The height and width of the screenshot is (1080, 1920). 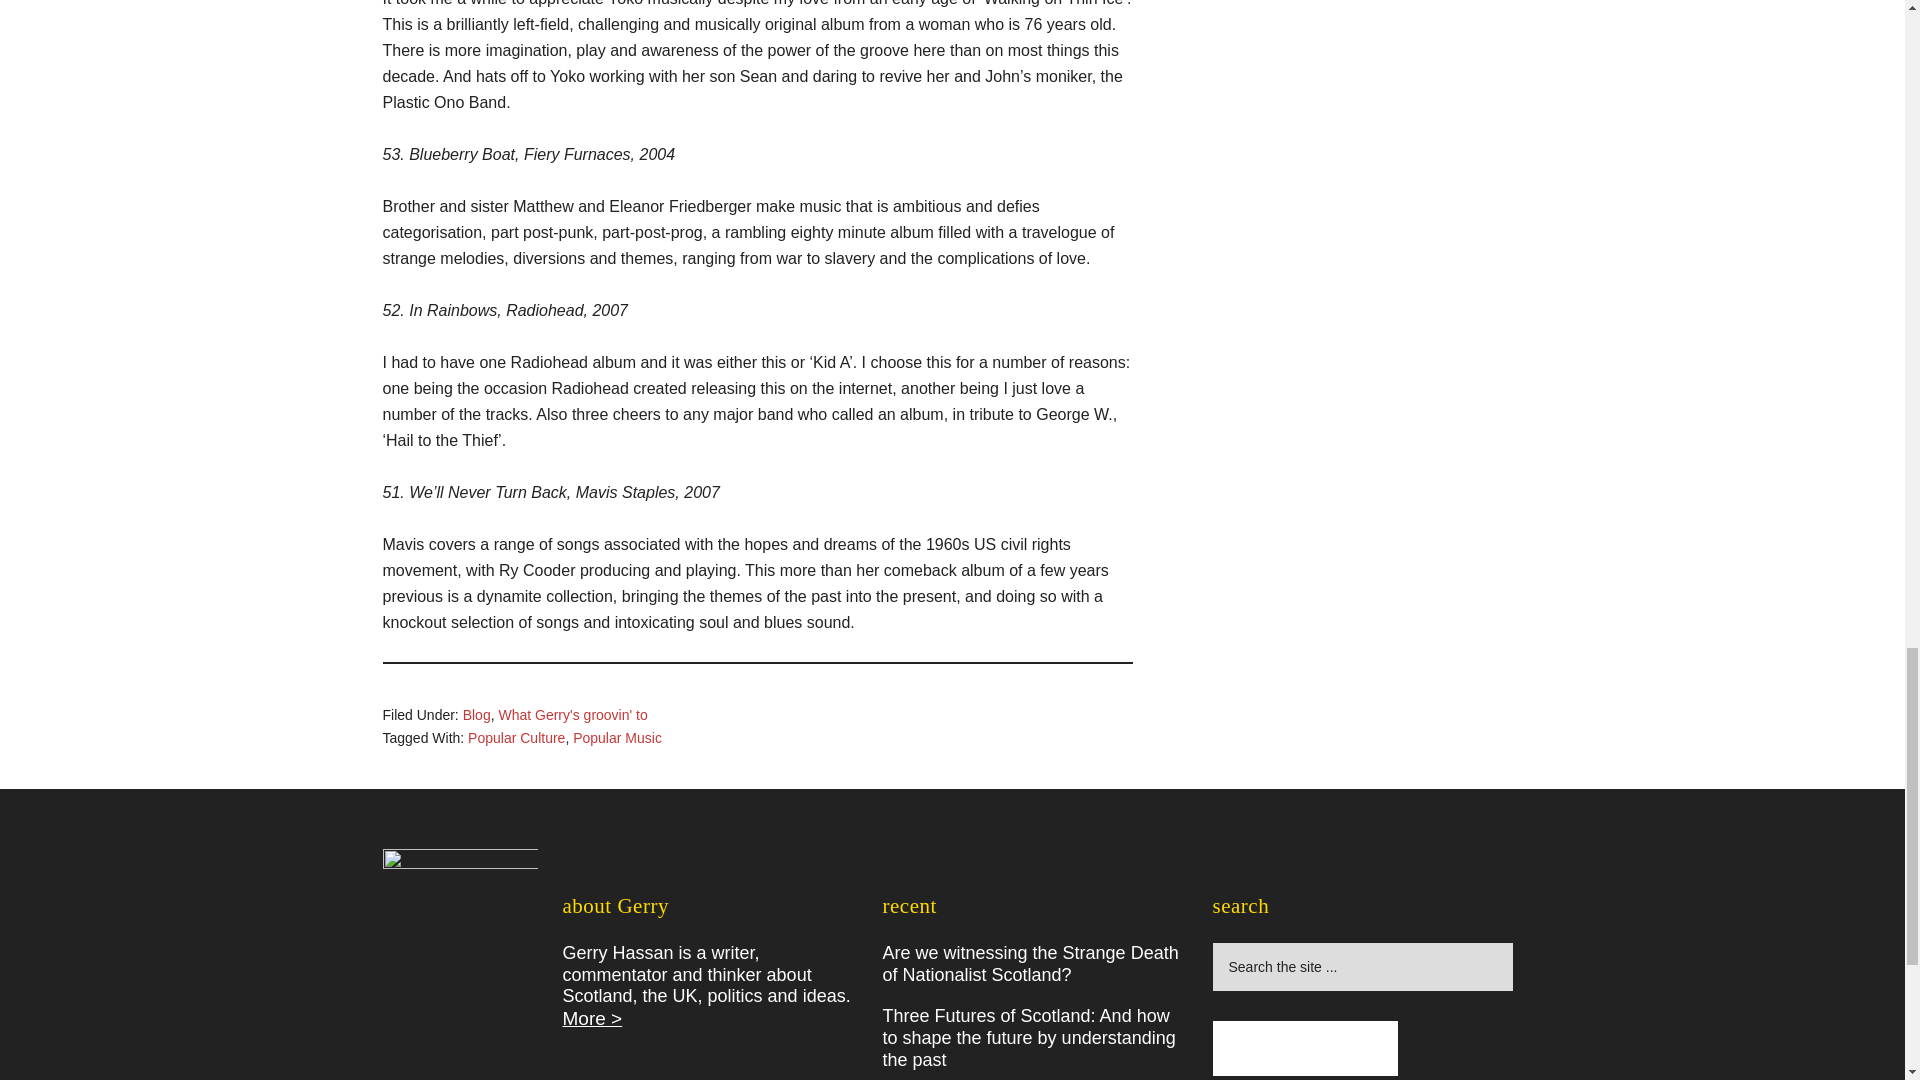 I want to click on Popular Culture, so click(x=516, y=738).